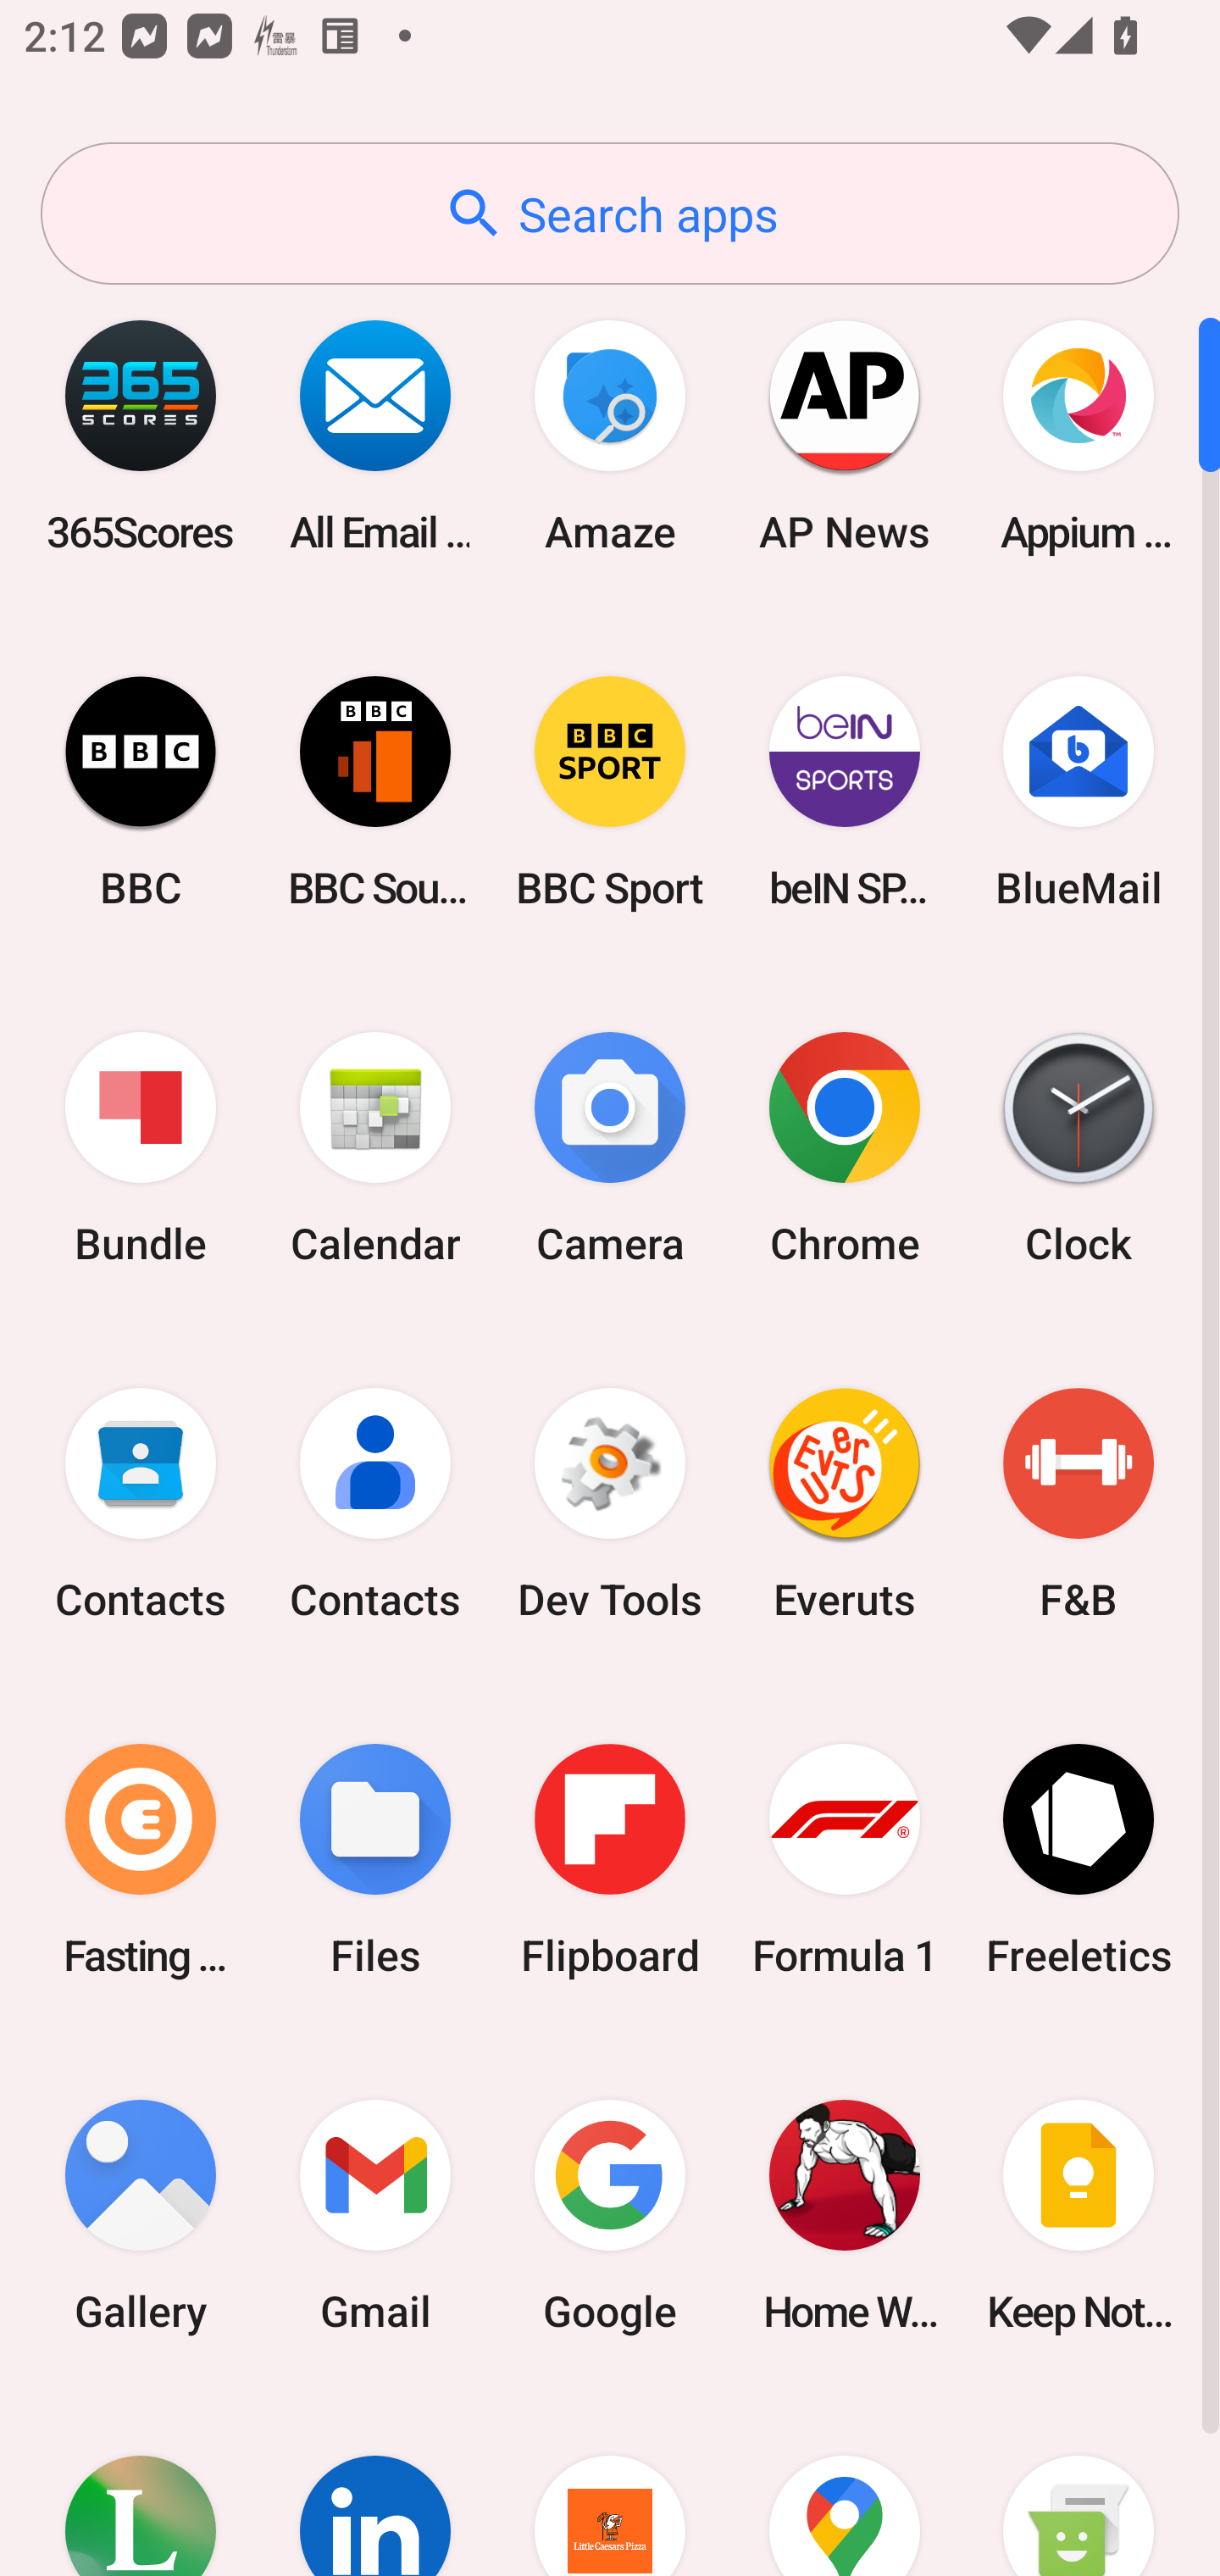 This screenshot has width=1220, height=2576. Describe the element at coordinates (141, 2484) in the screenshot. I see `Lifesum` at that location.